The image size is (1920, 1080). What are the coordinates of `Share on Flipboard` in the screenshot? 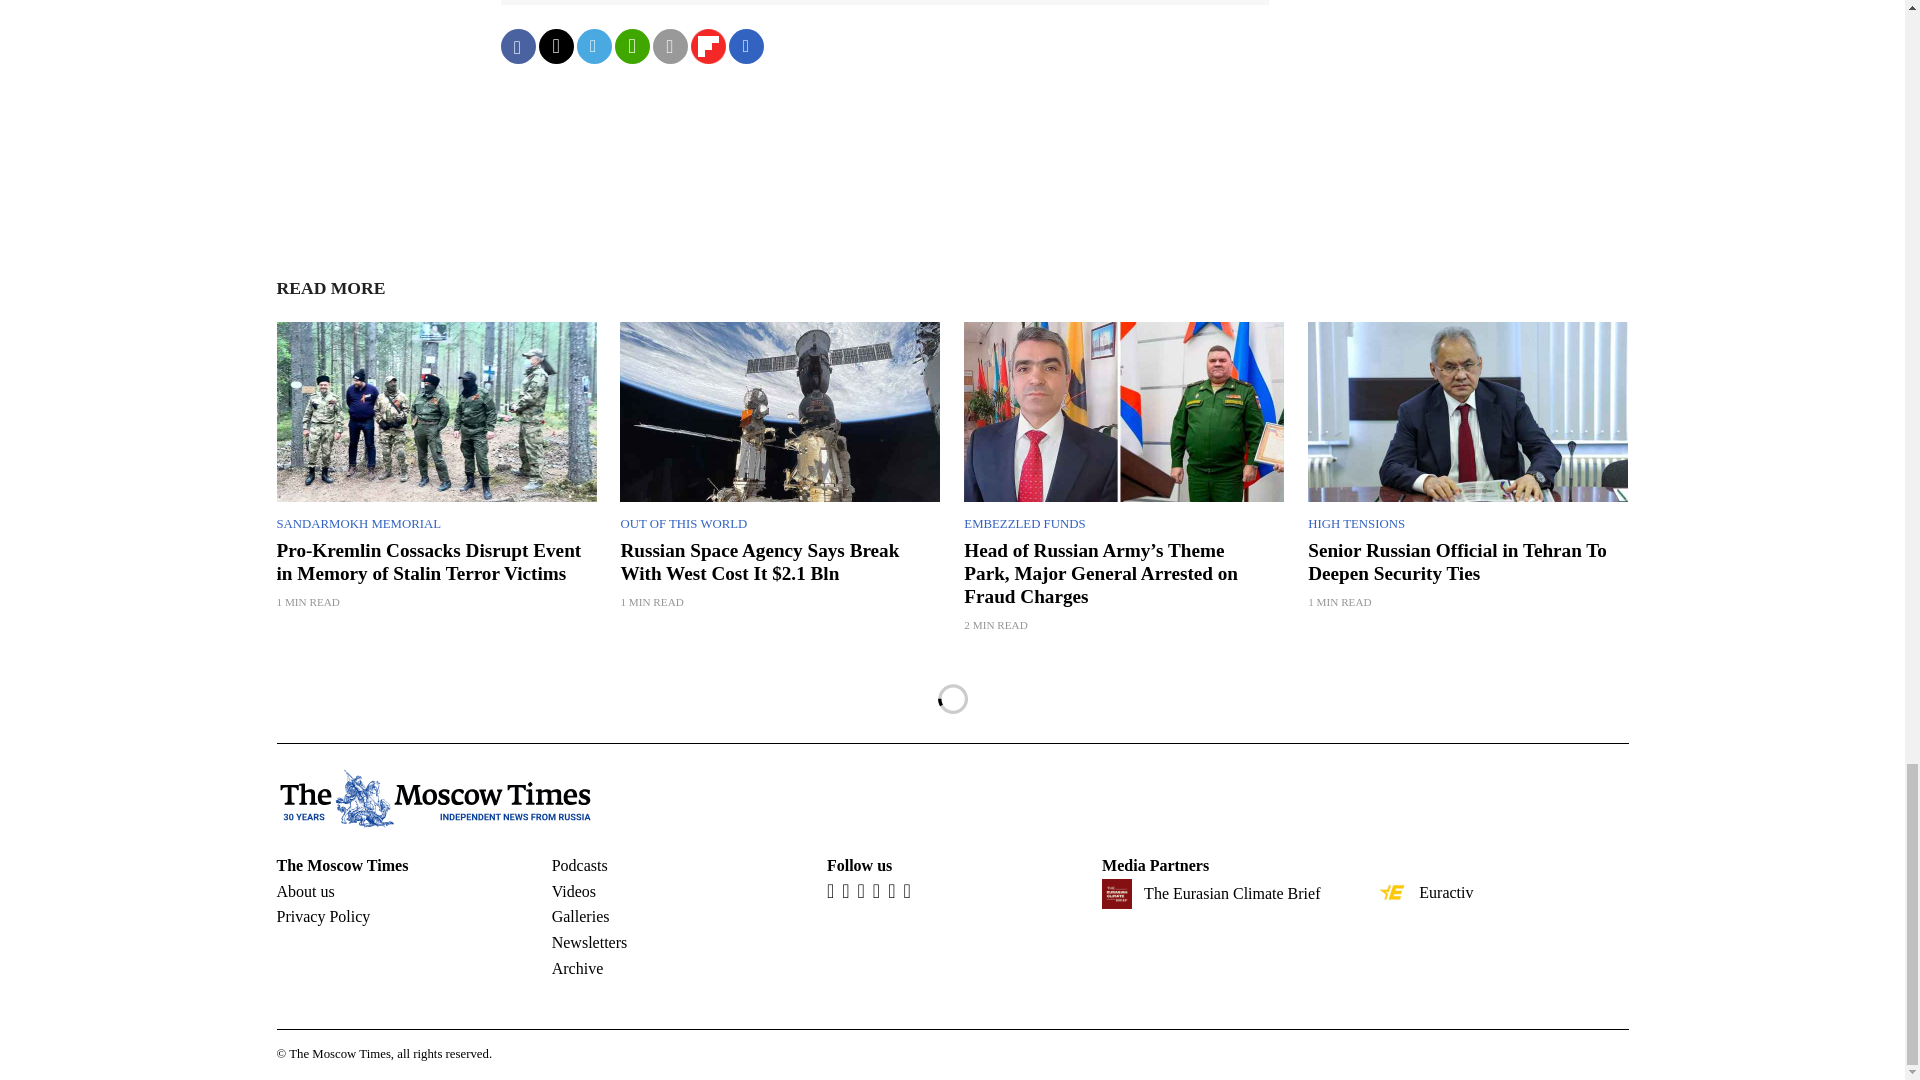 It's located at (707, 46).